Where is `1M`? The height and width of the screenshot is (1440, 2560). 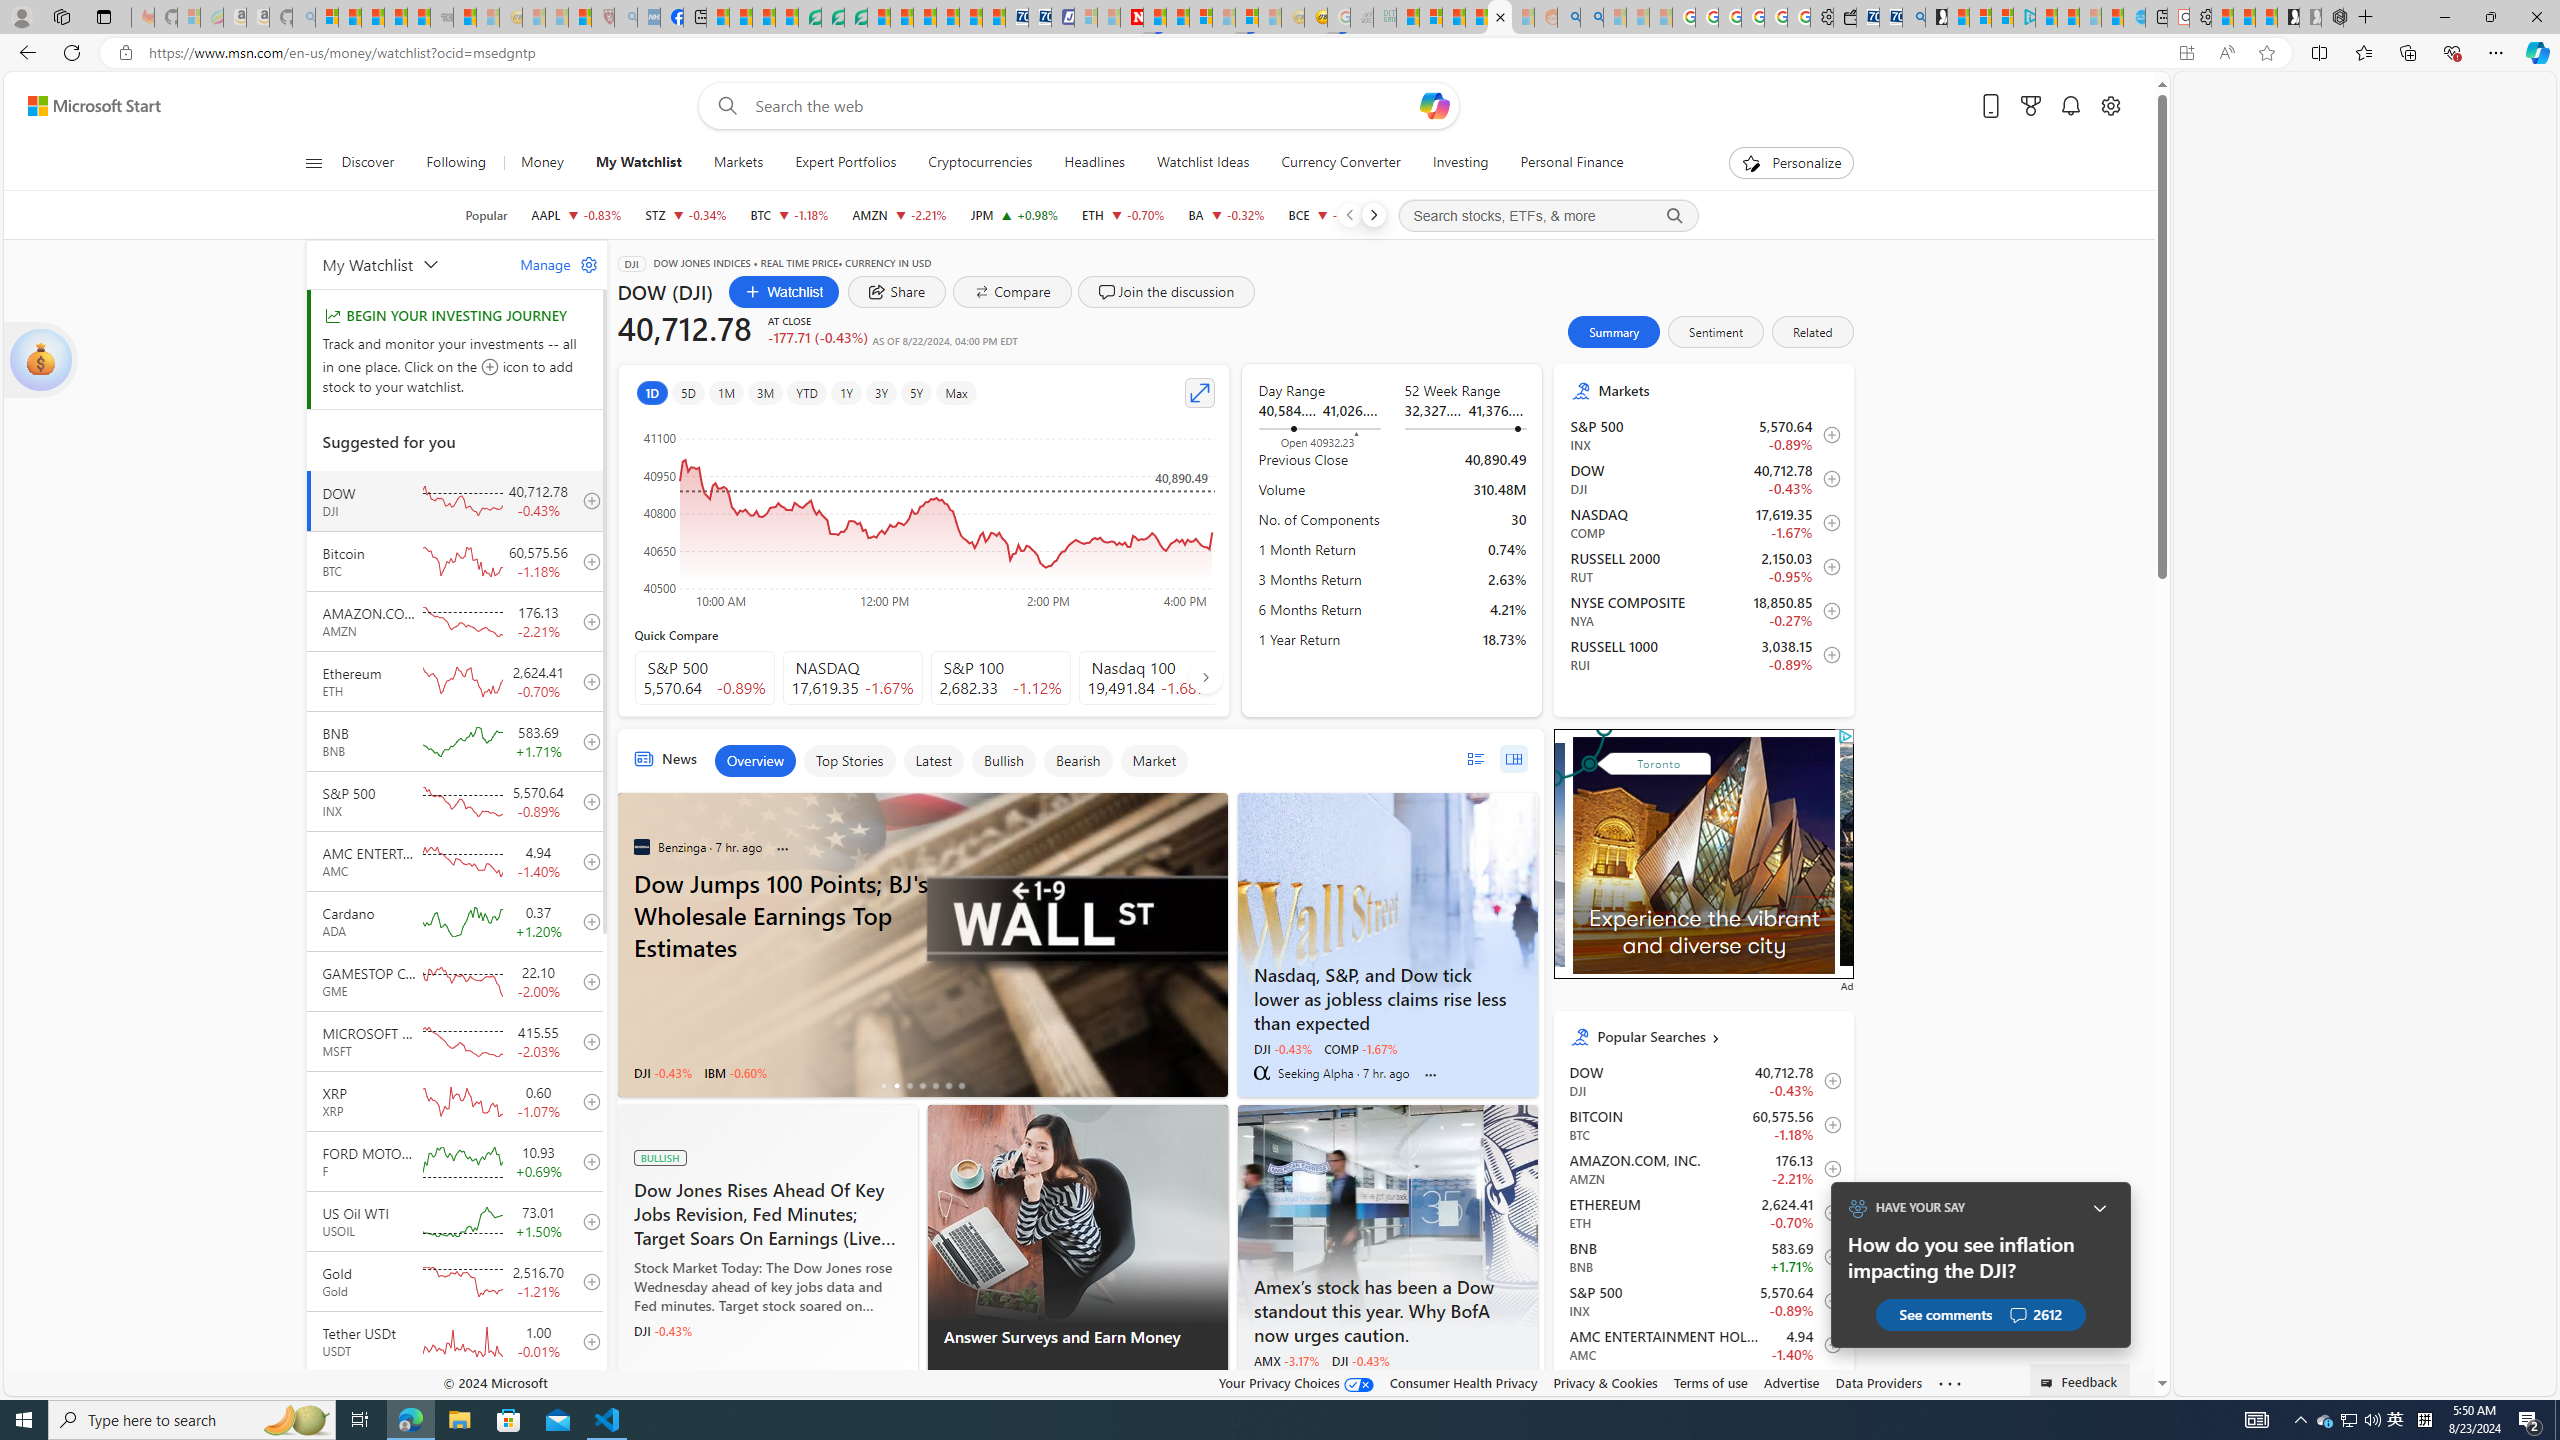 1M is located at coordinates (726, 392).